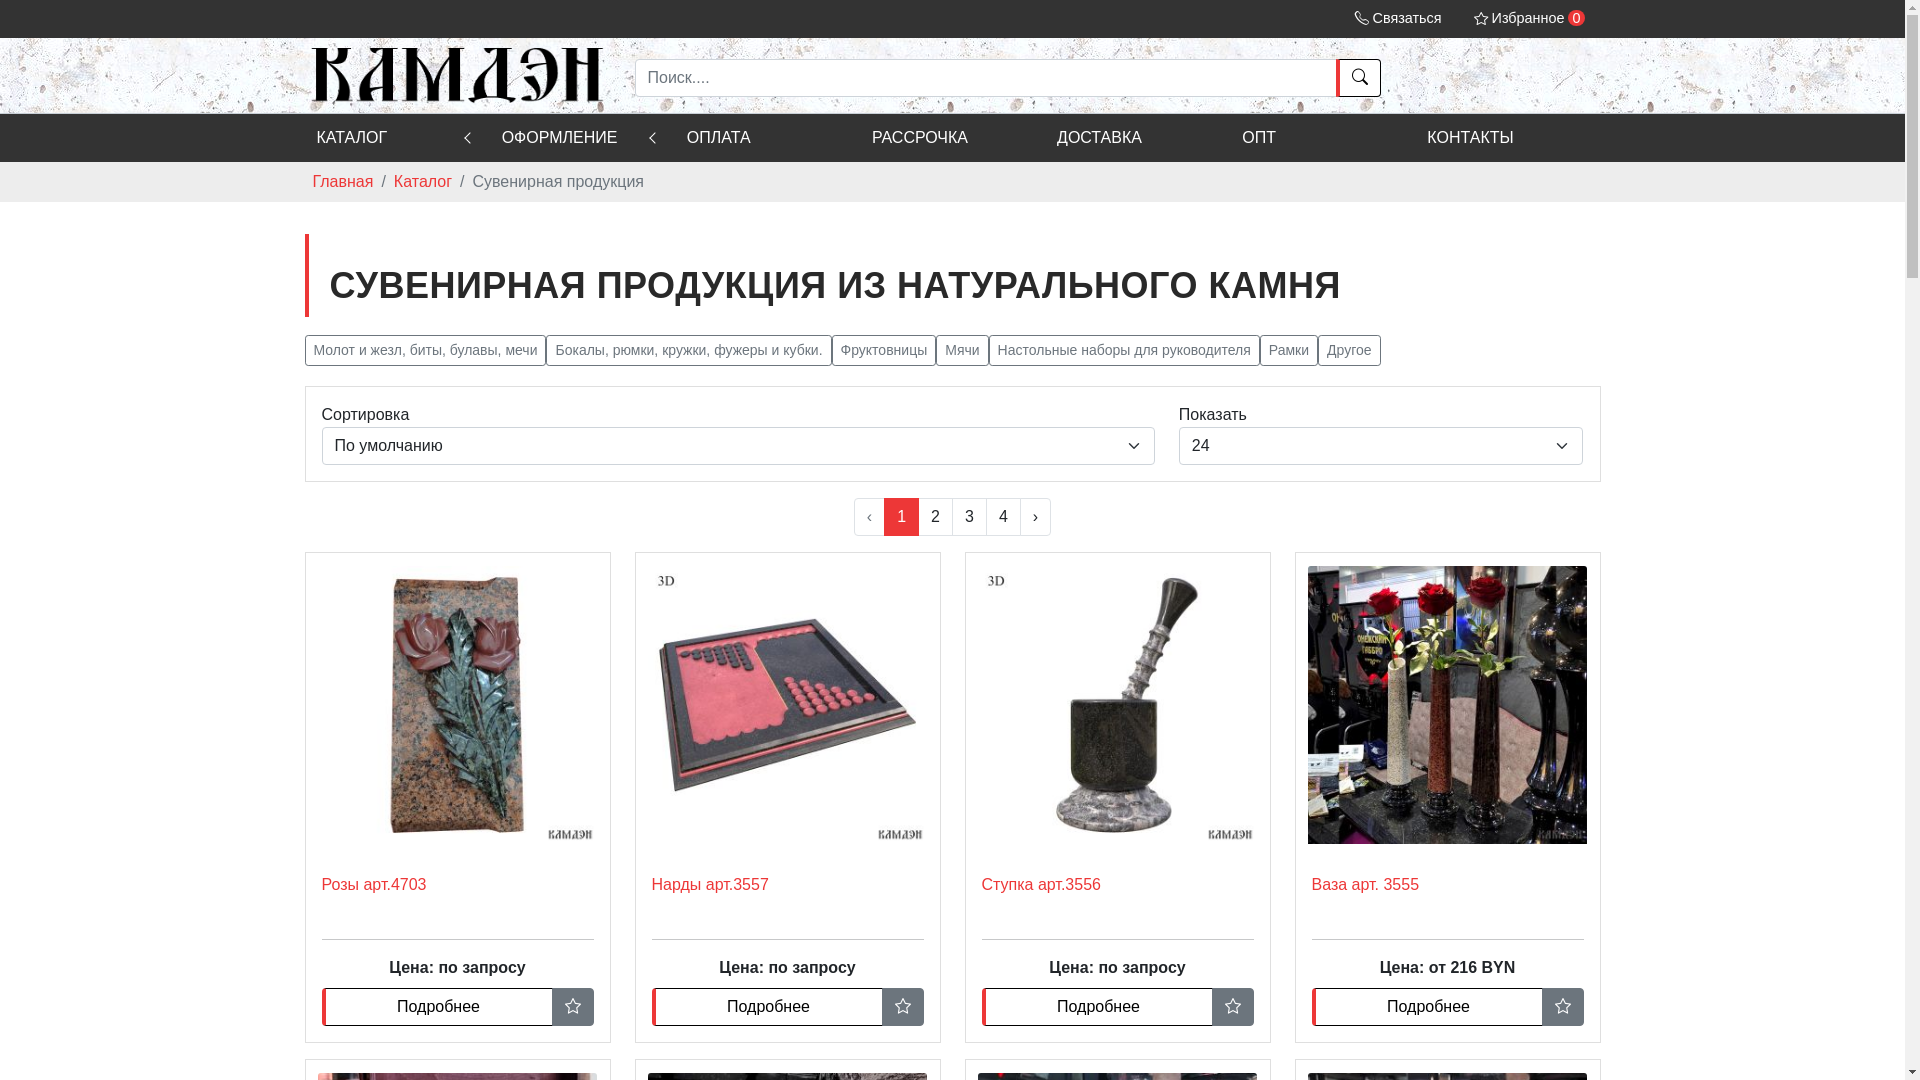  Describe the element at coordinates (1004, 517) in the screenshot. I see `4` at that location.